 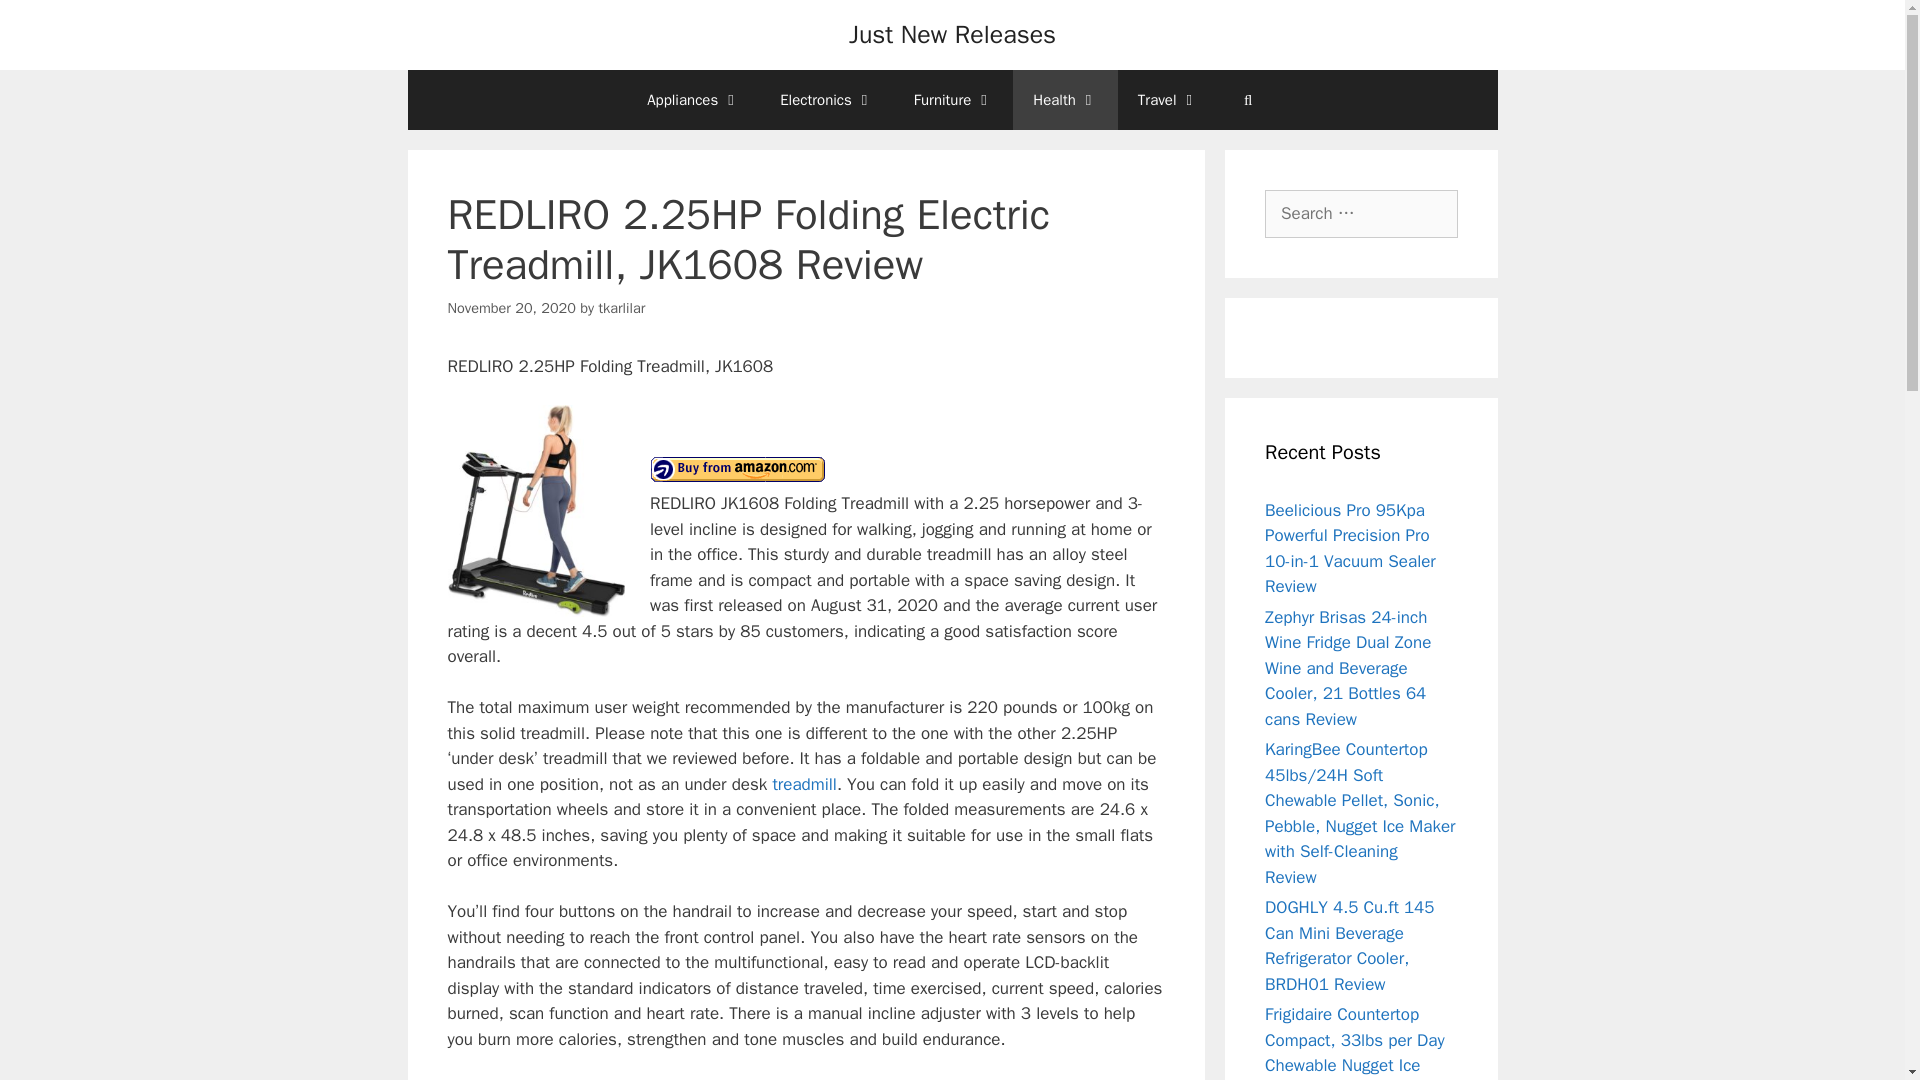 What do you see at coordinates (621, 308) in the screenshot?
I see `View all posts by tkarlilar` at bounding box center [621, 308].